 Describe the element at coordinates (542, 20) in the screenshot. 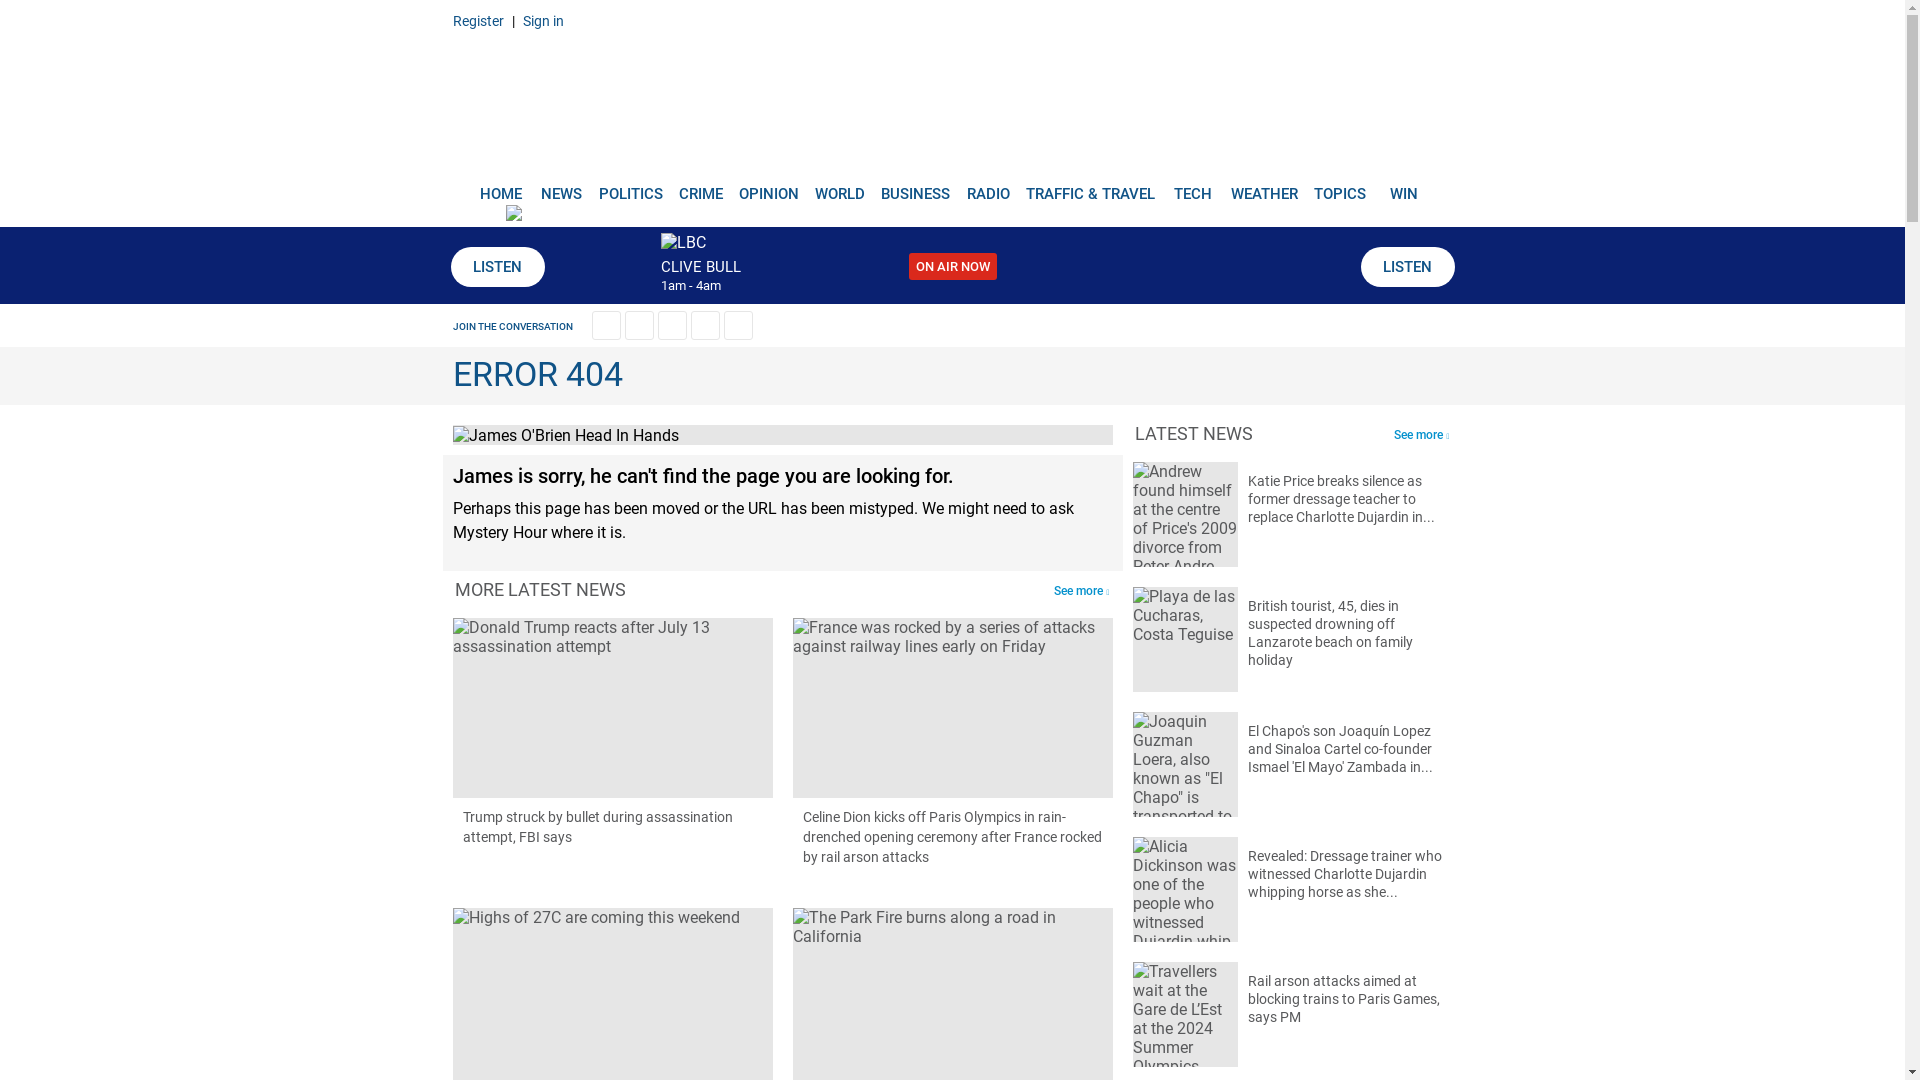

I see `Sign in` at that location.